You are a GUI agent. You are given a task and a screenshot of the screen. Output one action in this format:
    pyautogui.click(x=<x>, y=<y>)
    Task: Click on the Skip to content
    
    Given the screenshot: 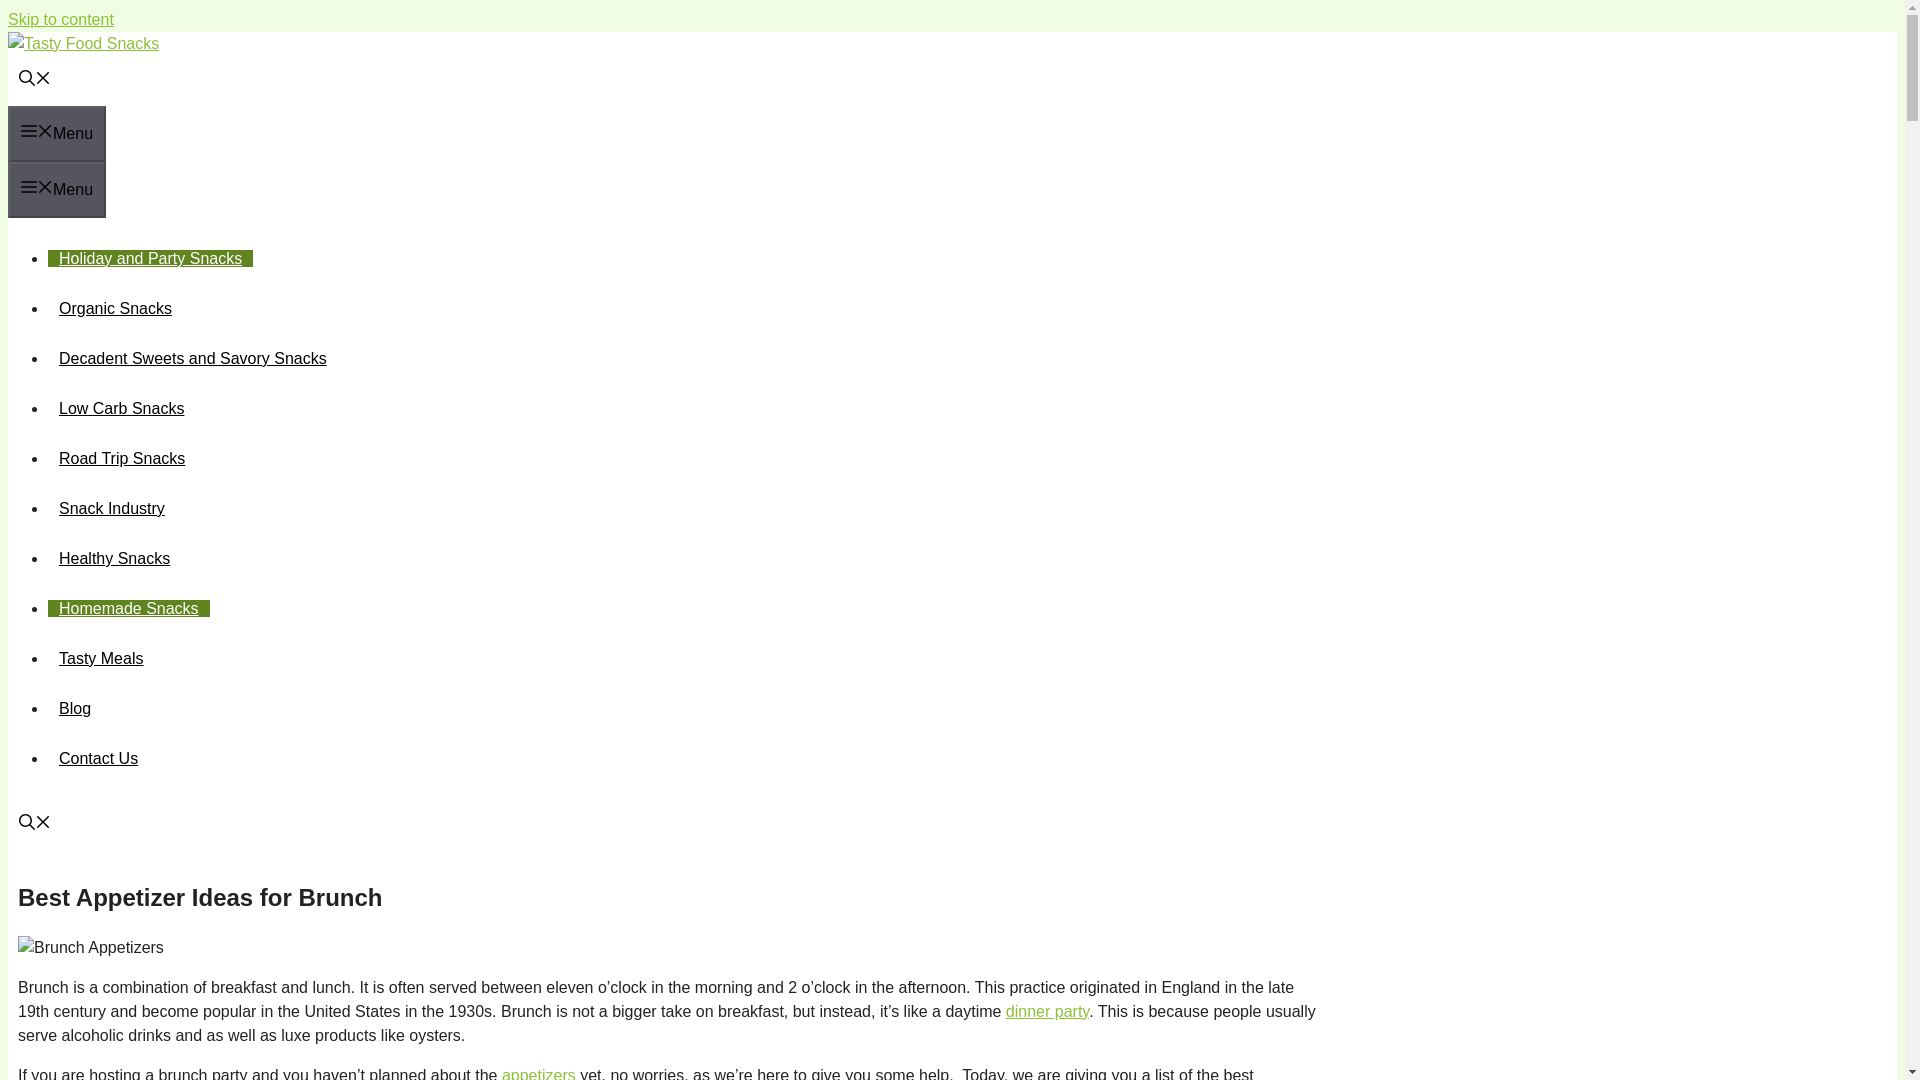 What is the action you would take?
    pyautogui.click(x=60, y=19)
    